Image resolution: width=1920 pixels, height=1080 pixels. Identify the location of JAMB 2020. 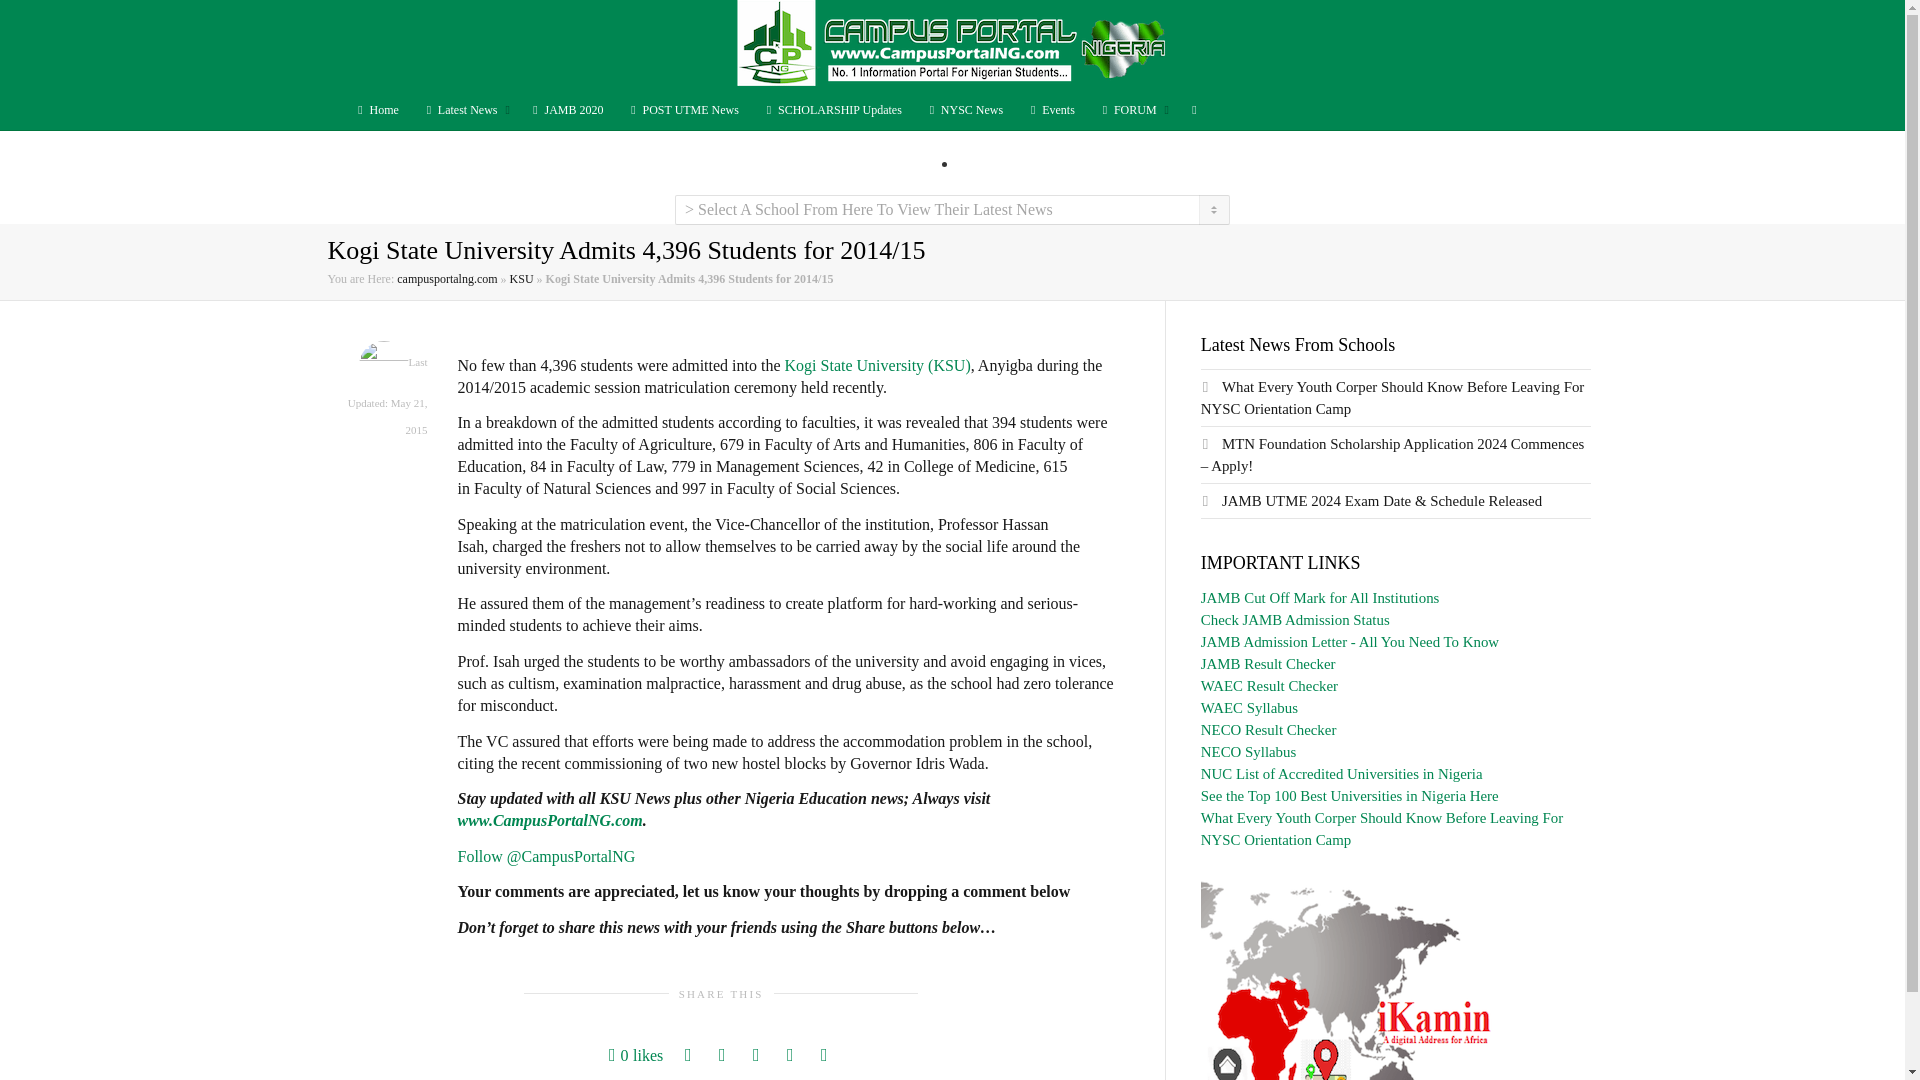
(566, 109).